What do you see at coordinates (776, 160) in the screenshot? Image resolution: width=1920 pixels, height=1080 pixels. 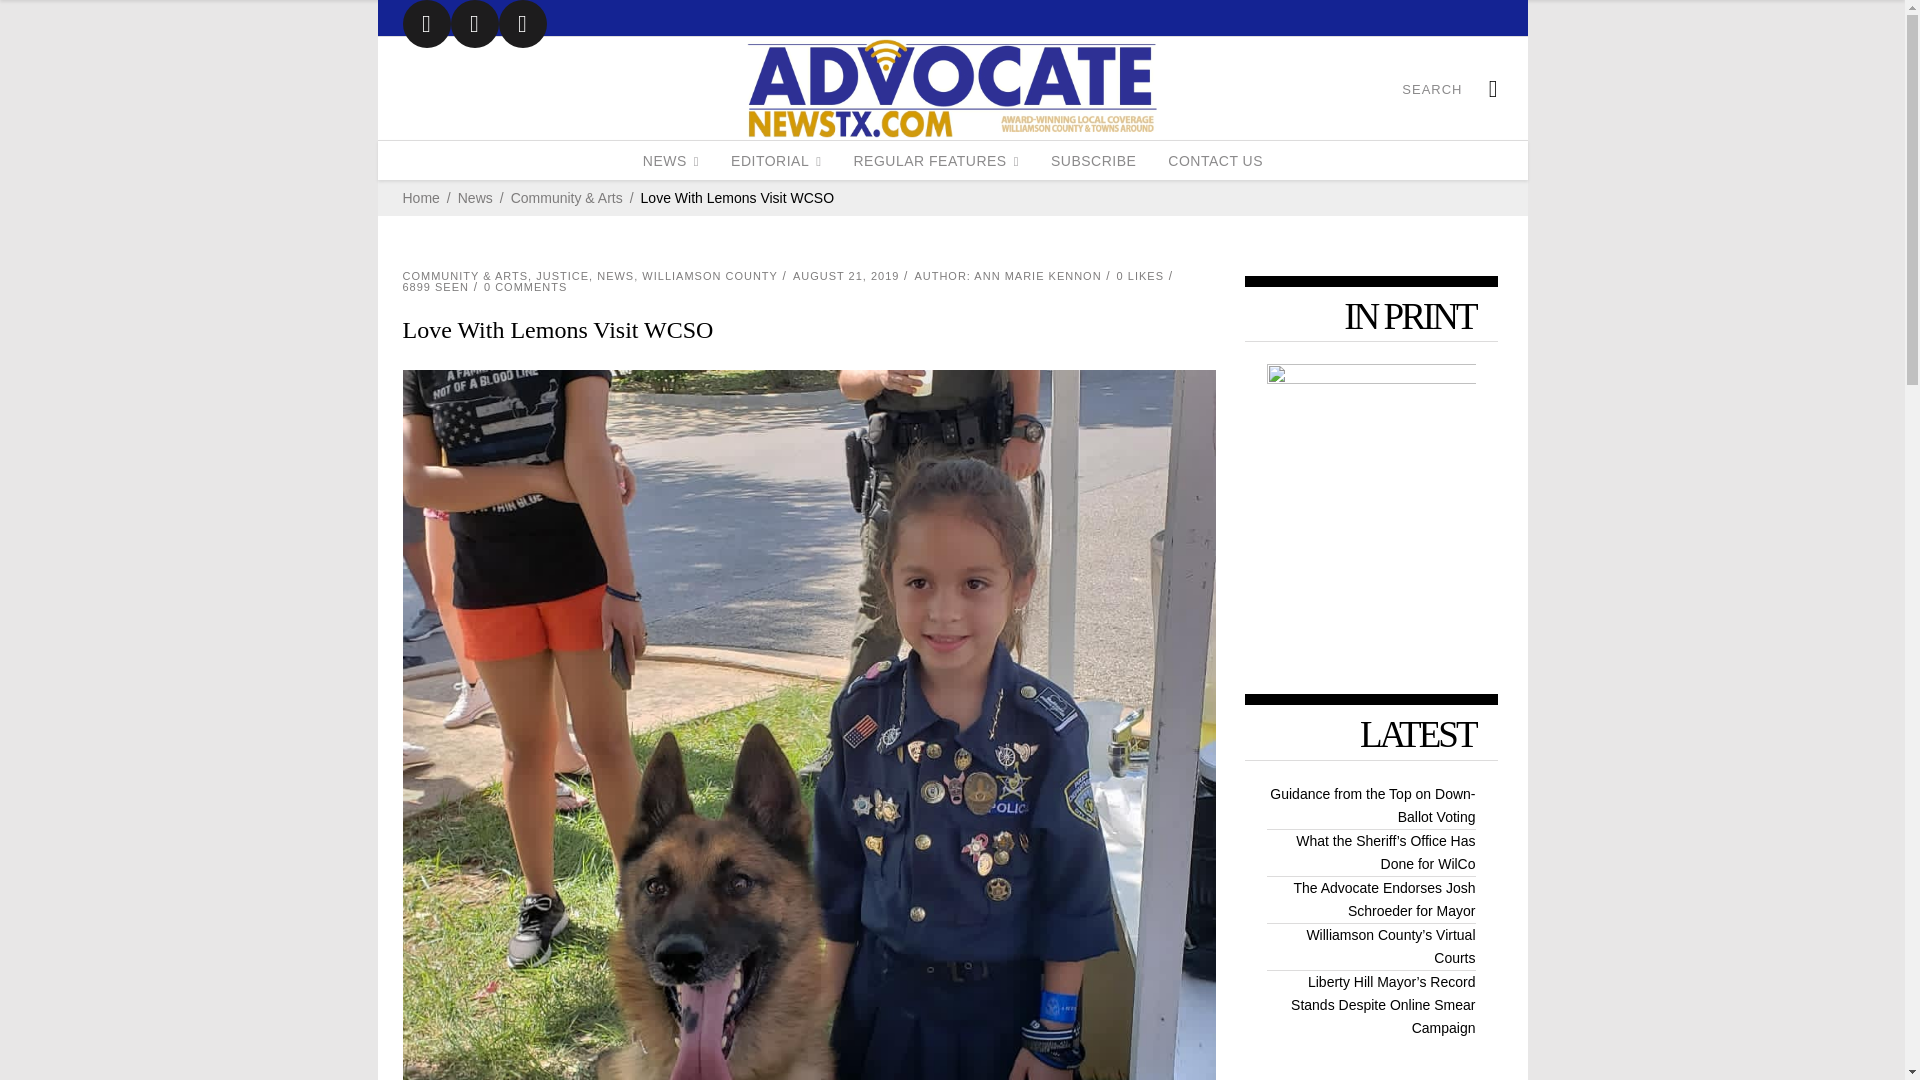 I see `EDITORIAL` at bounding box center [776, 160].